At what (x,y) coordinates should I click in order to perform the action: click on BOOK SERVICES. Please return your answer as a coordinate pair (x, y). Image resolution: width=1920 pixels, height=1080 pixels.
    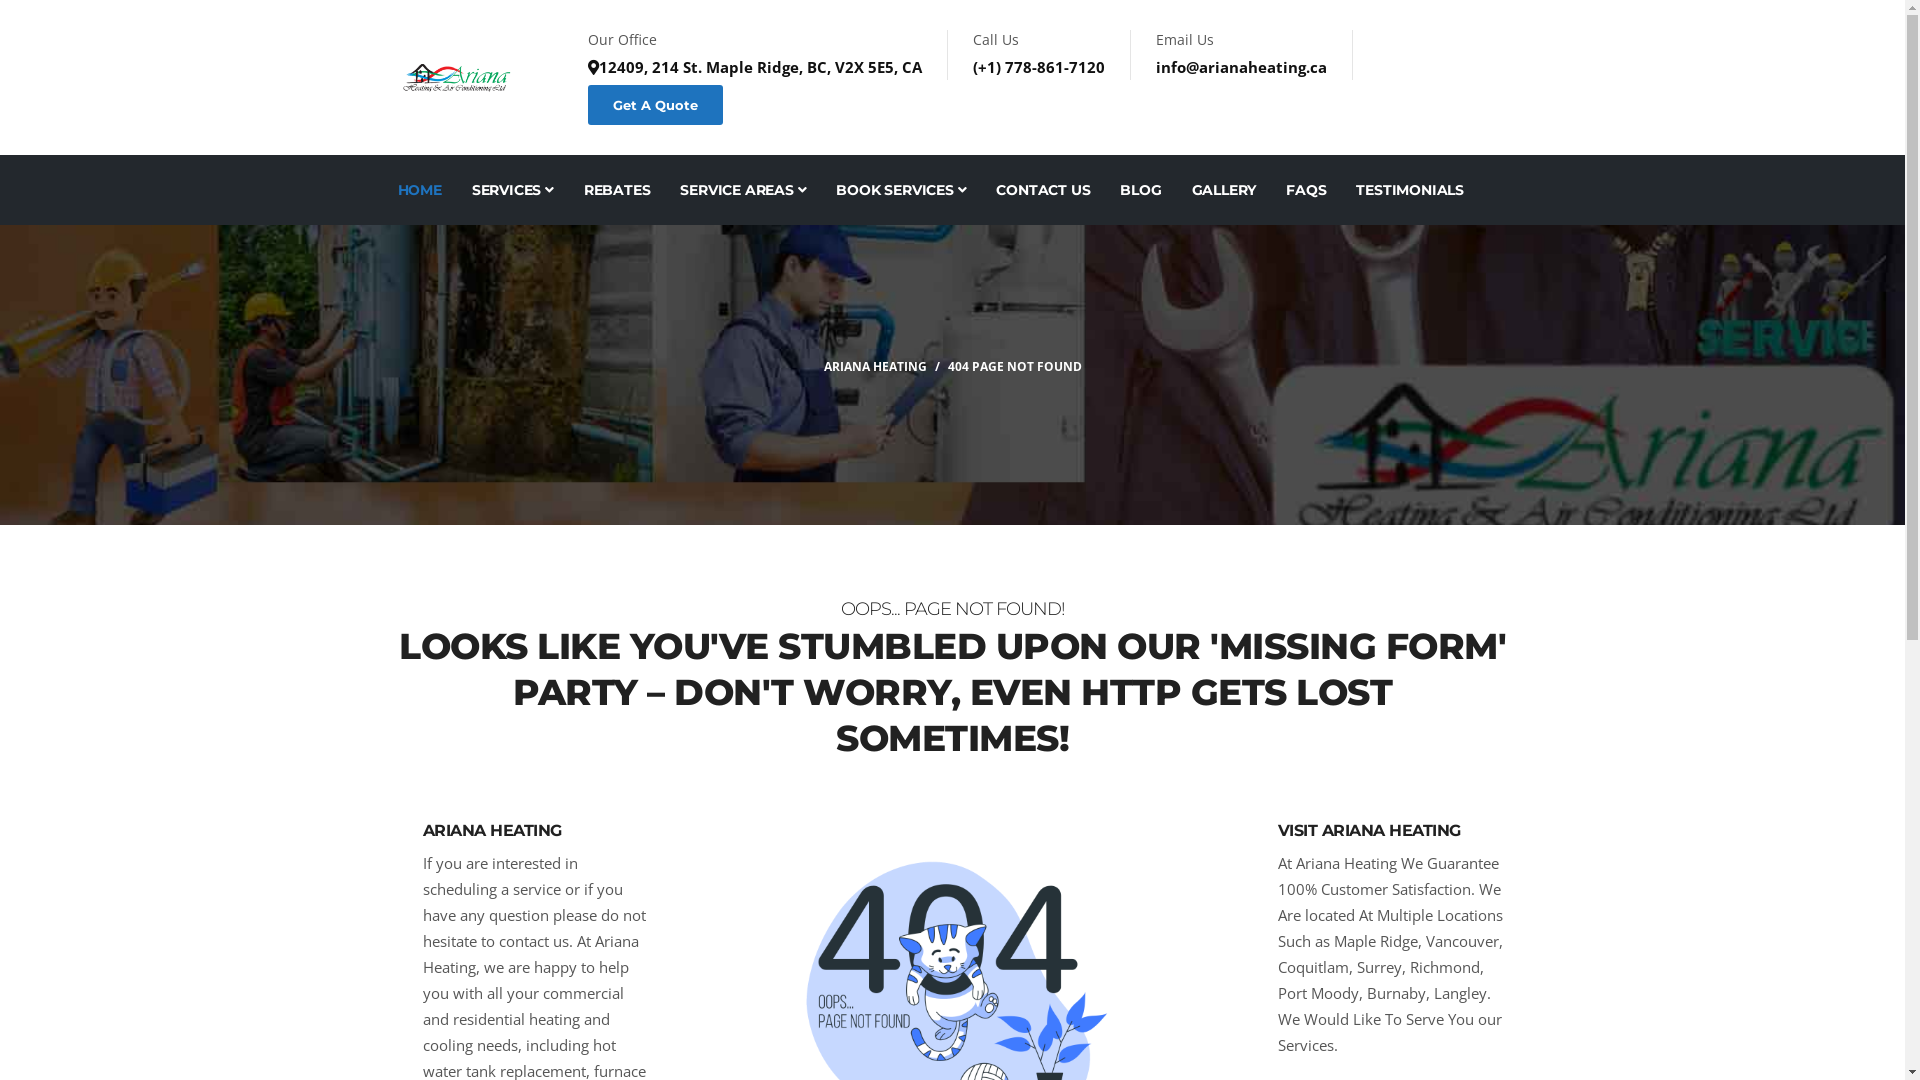
    Looking at the image, I should click on (901, 190).